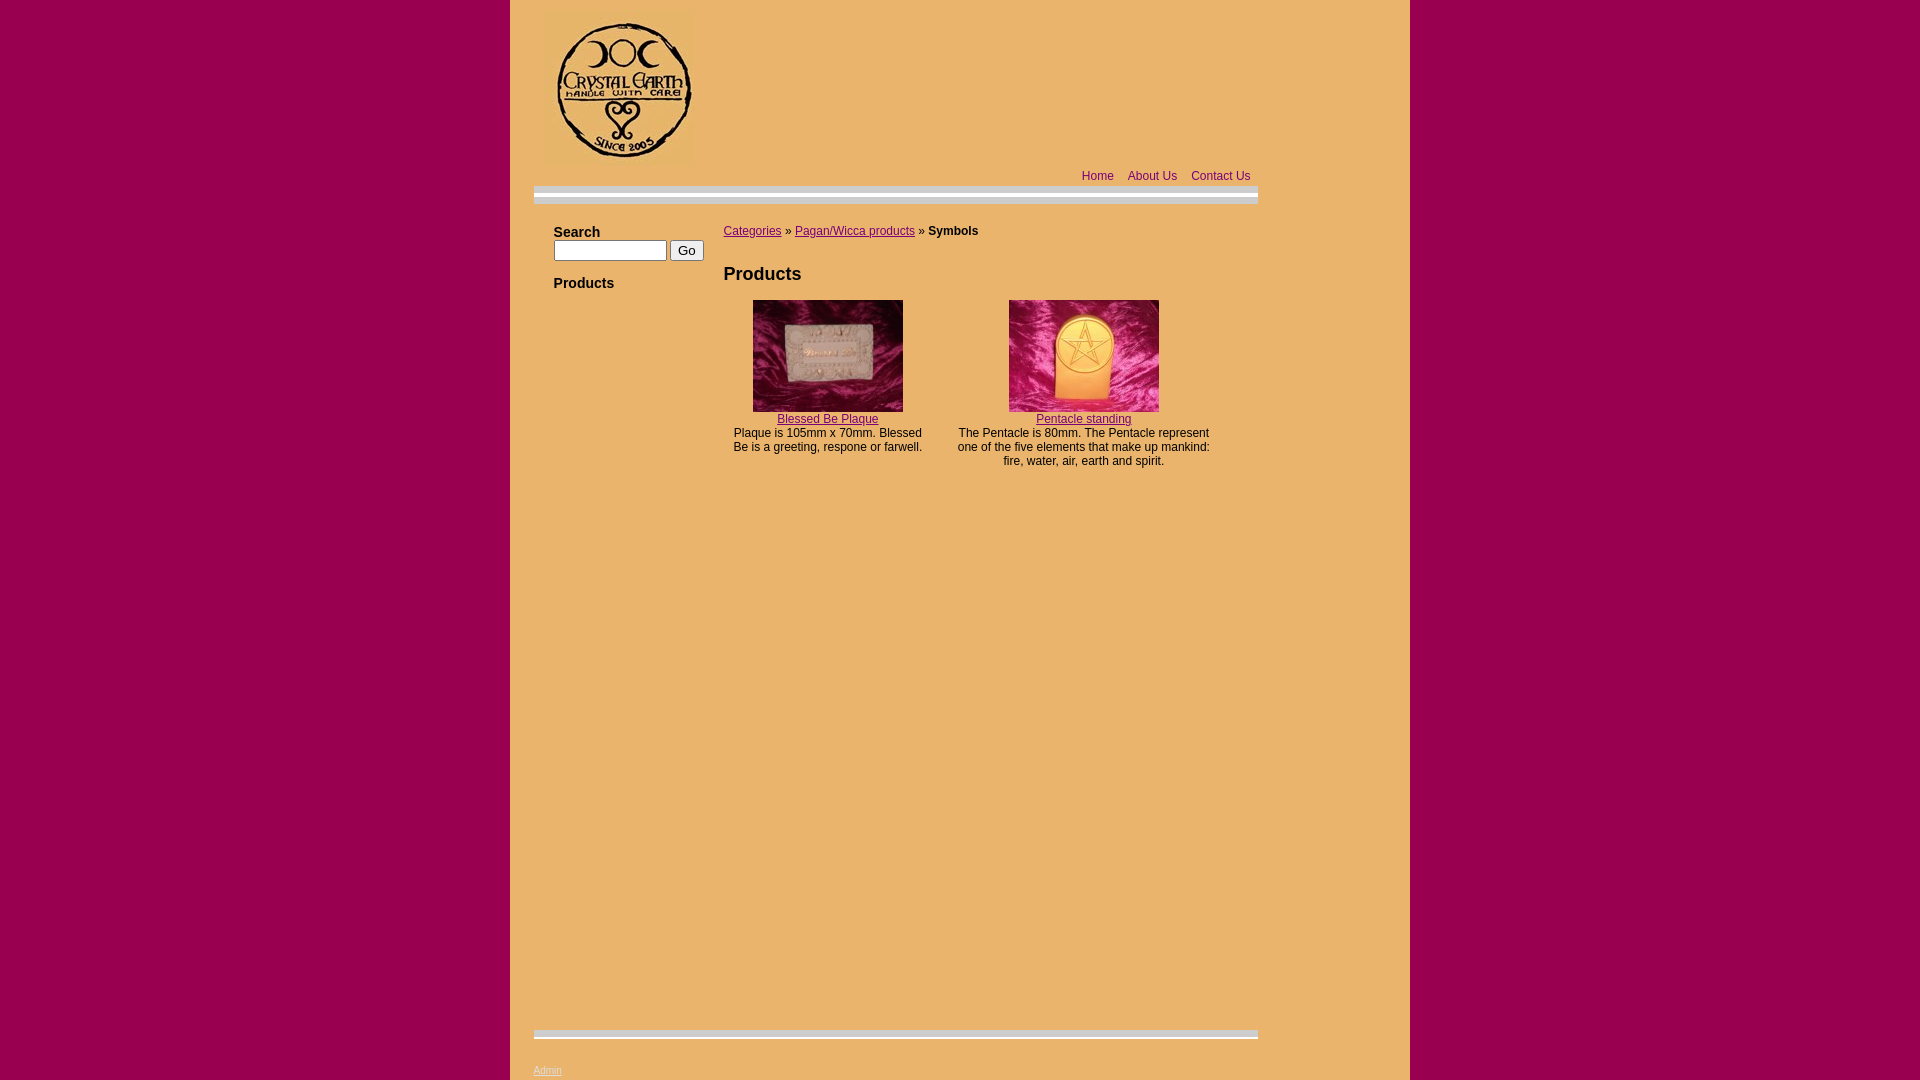 This screenshot has height=1080, width=1920. What do you see at coordinates (828, 419) in the screenshot?
I see `Blessed Be Plaque` at bounding box center [828, 419].